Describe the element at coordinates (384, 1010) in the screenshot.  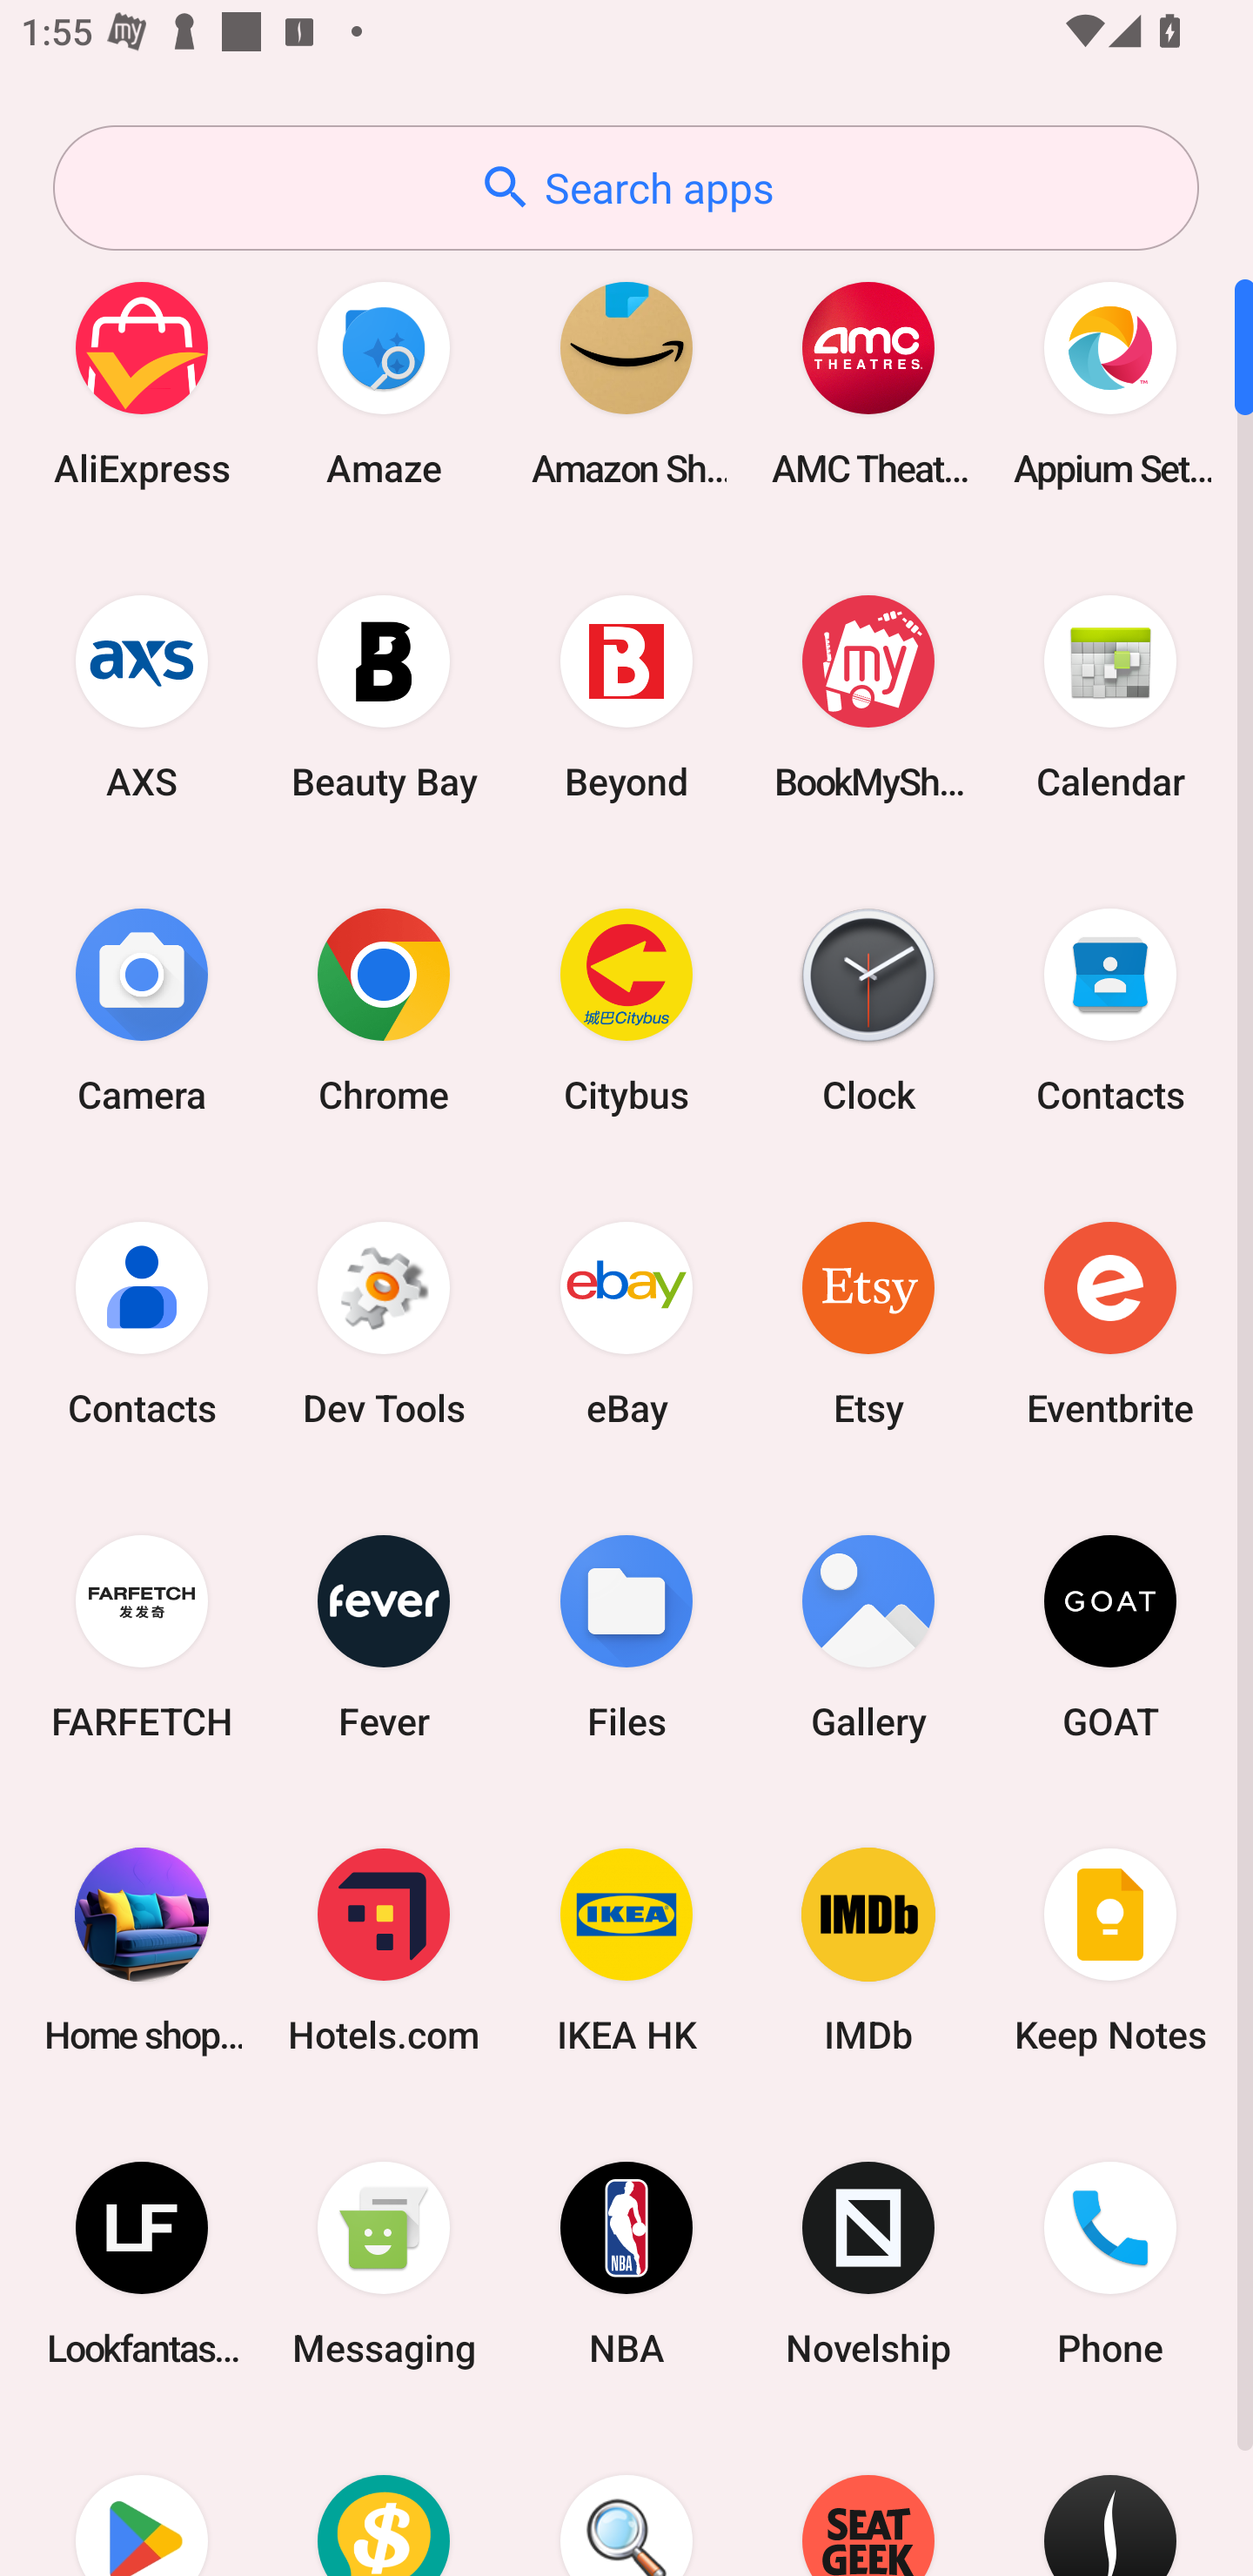
I see `Chrome` at that location.